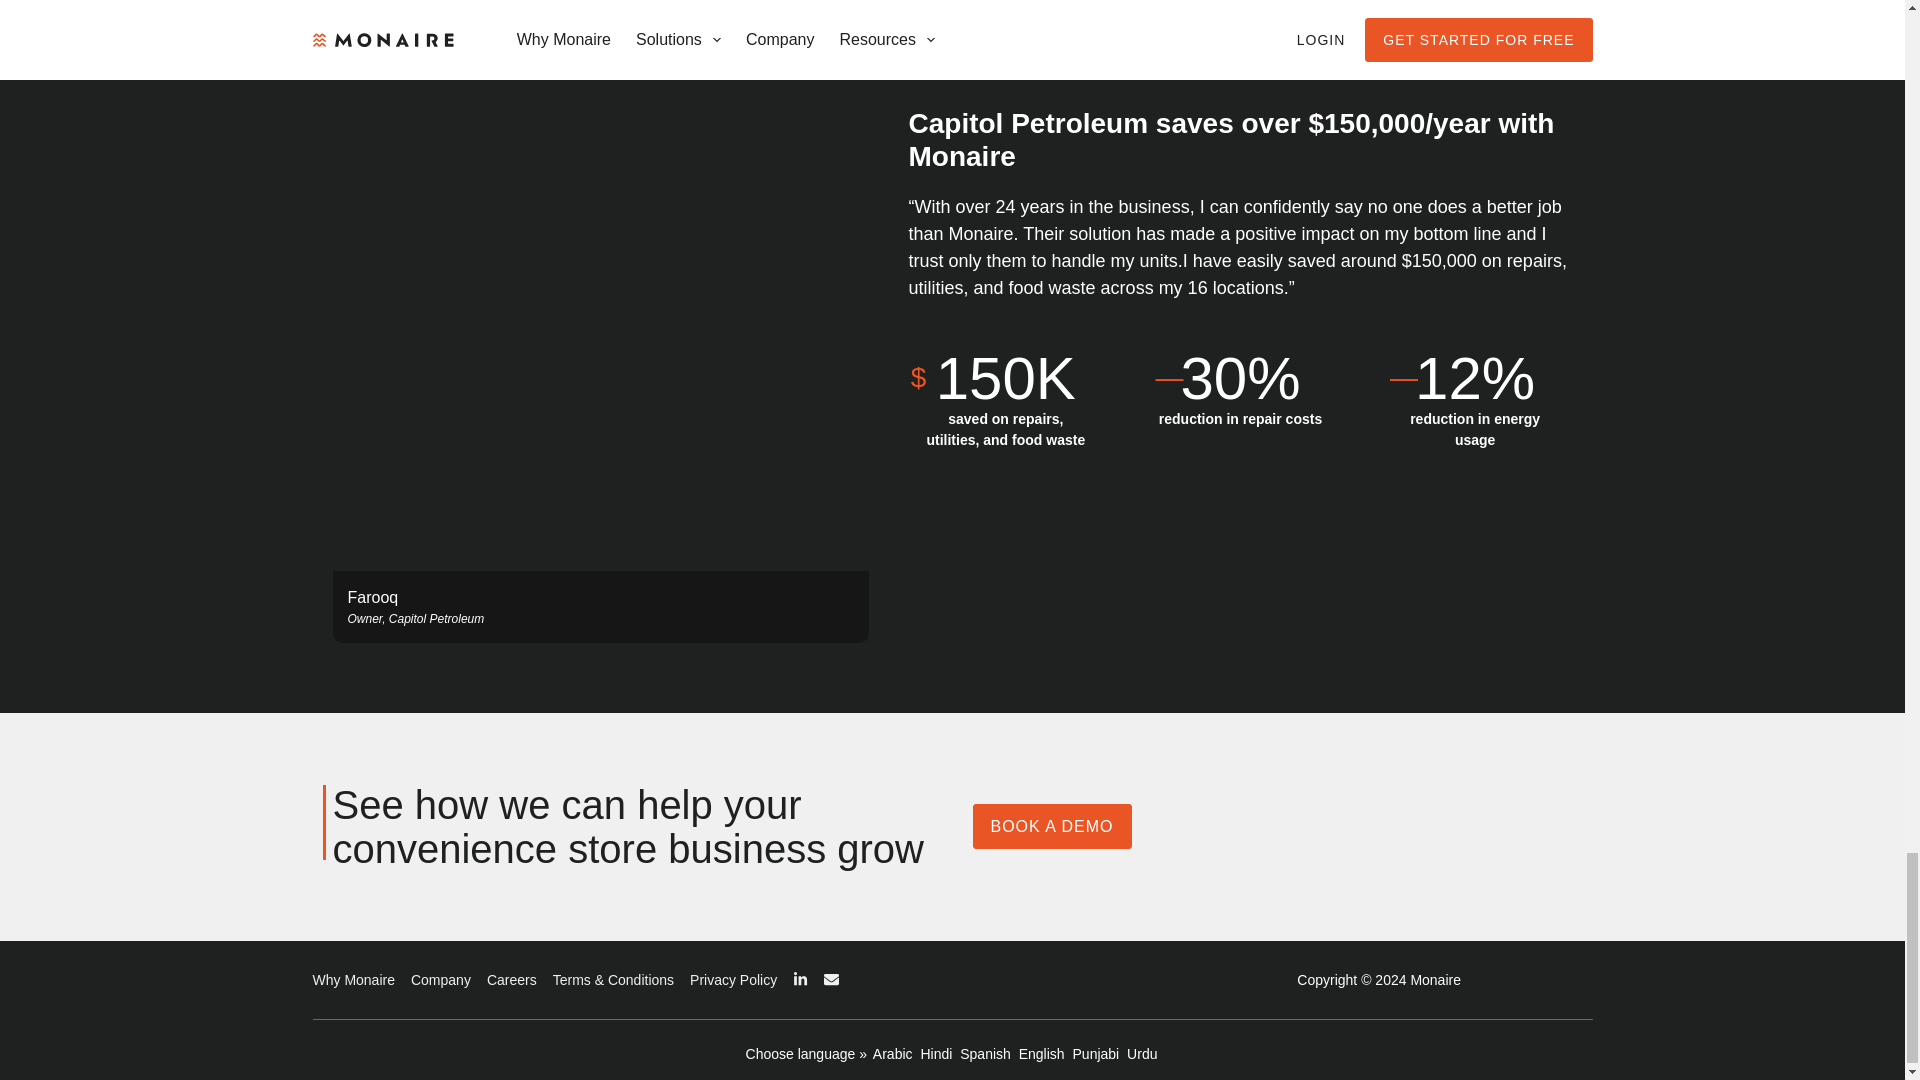 This screenshot has height=1080, width=1920. I want to click on Careers, so click(512, 980).